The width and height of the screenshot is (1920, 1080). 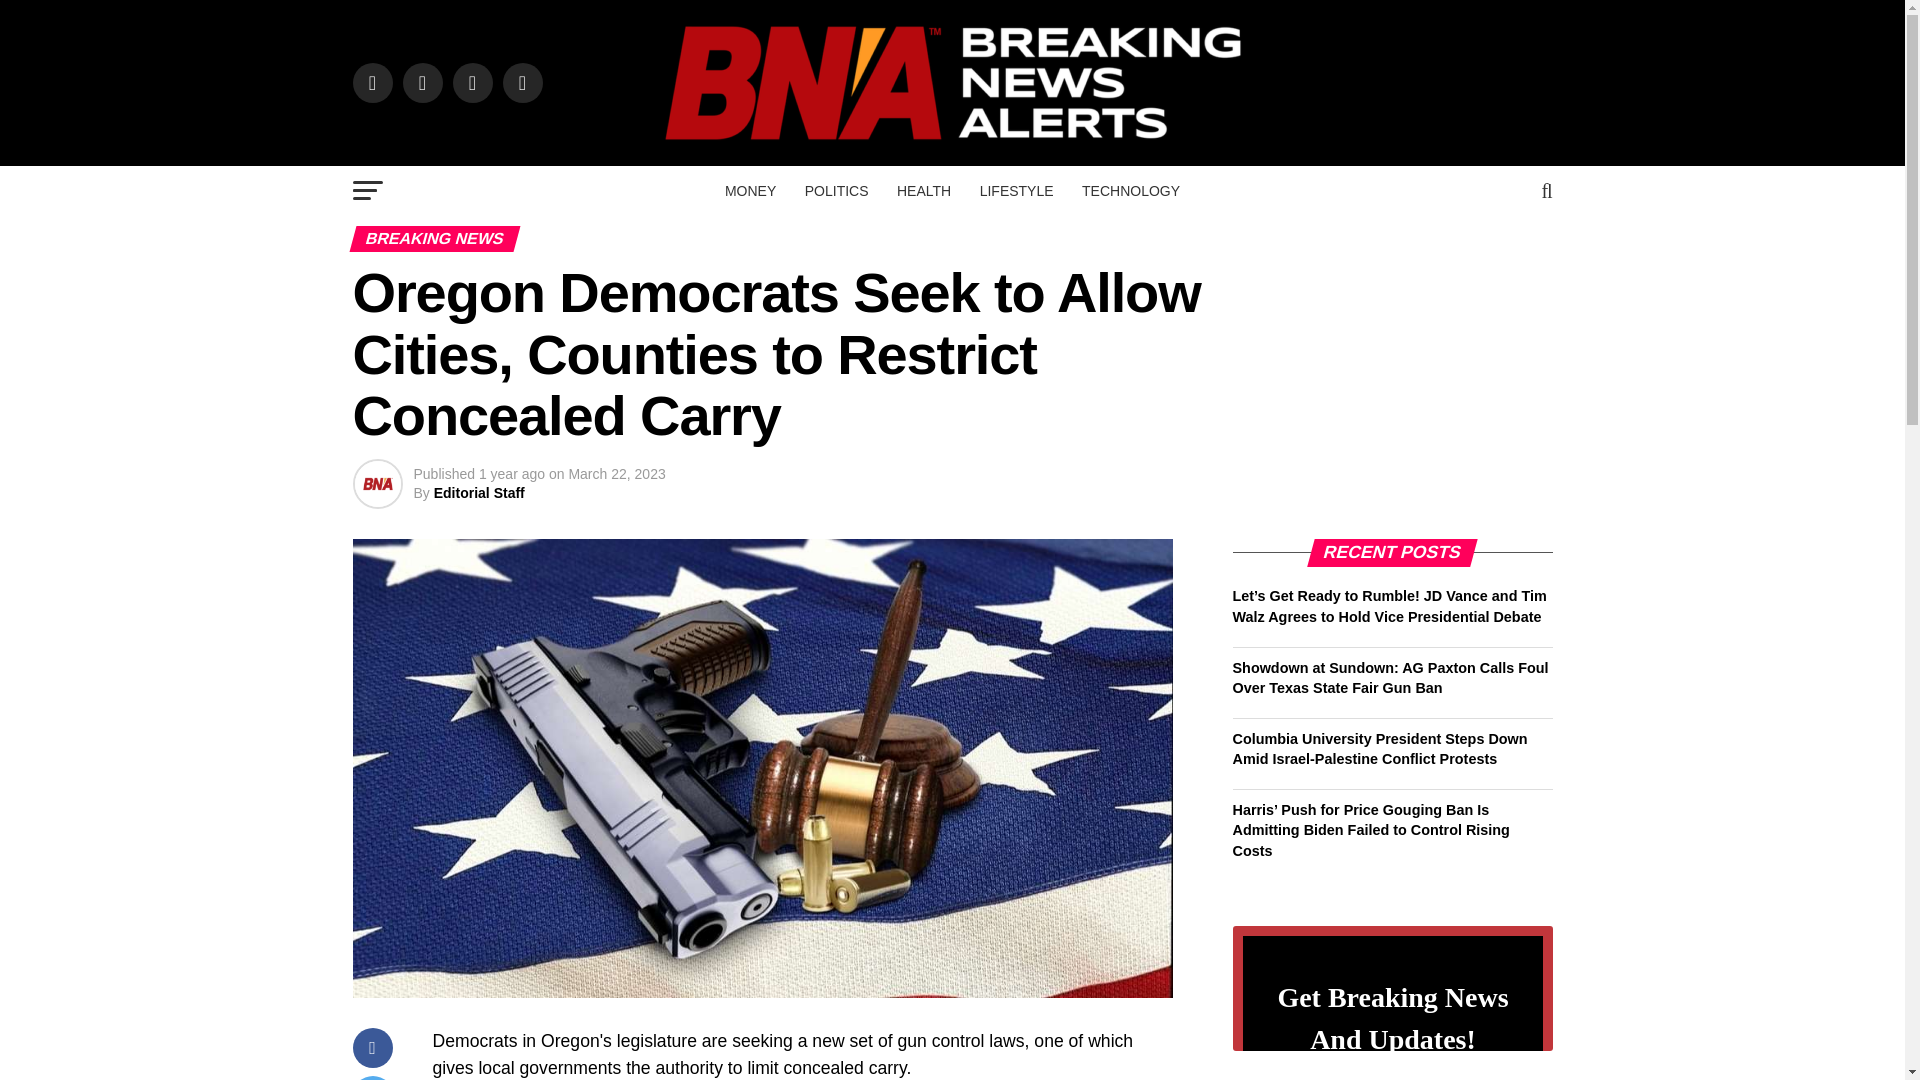 What do you see at coordinates (1016, 191) in the screenshot?
I see `LIFESTYLE` at bounding box center [1016, 191].